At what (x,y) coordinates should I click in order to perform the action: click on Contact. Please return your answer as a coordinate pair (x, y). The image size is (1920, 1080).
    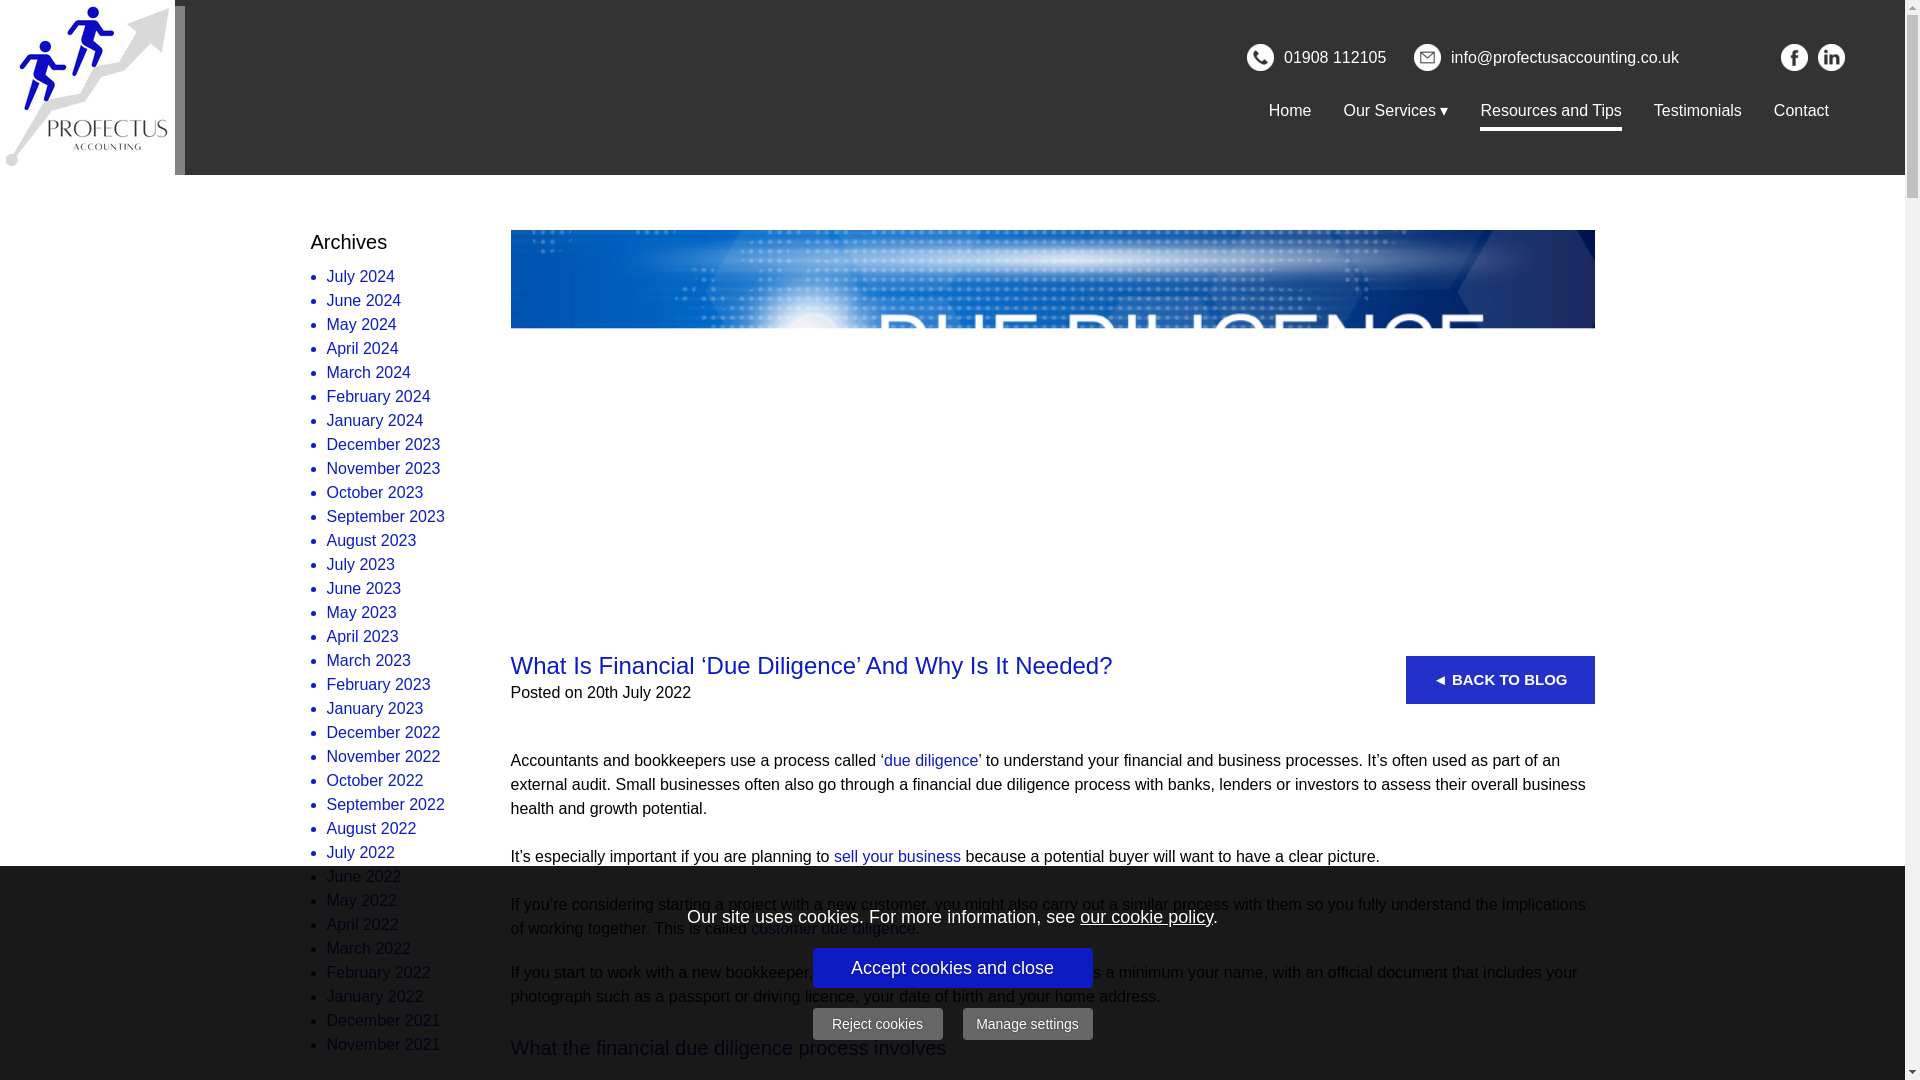
    Looking at the image, I should click on (1802, 110).